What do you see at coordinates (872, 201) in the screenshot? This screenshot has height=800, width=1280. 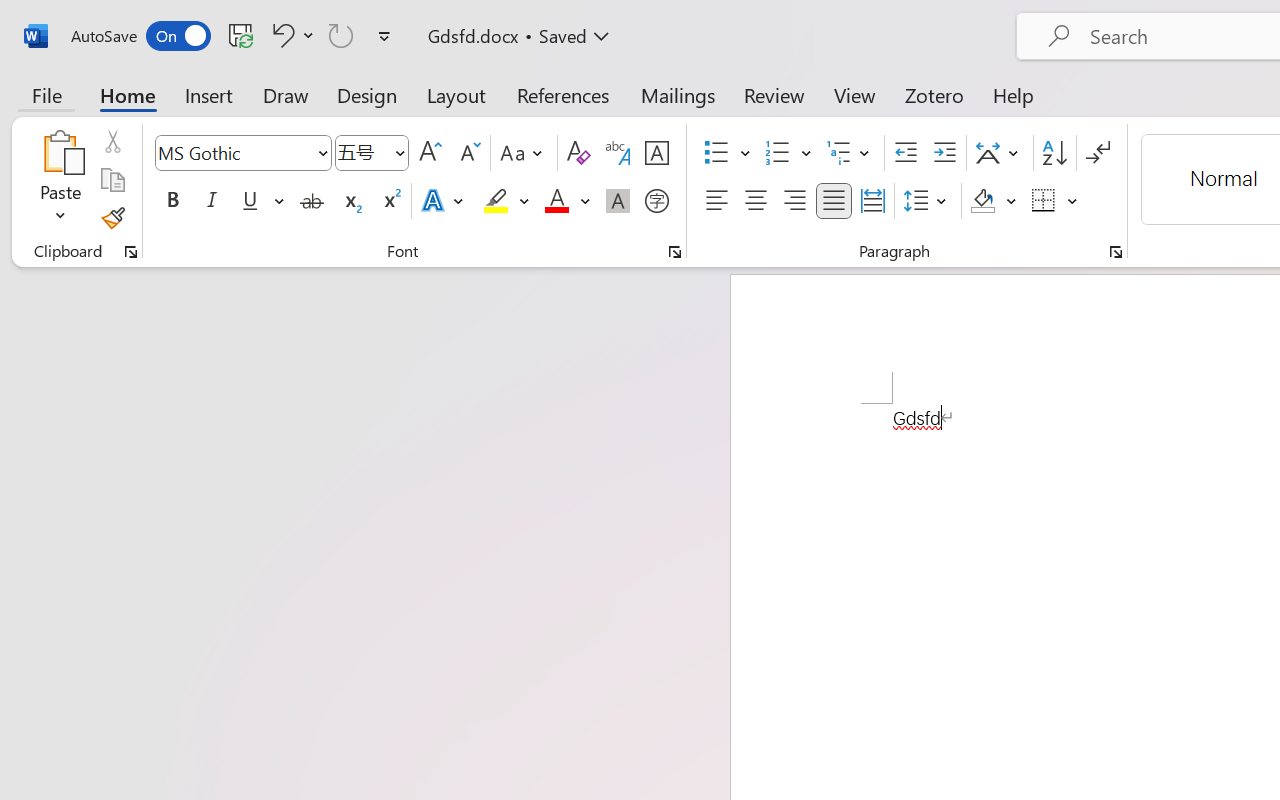 I see `Distributed` at bounding box center [872, 201].